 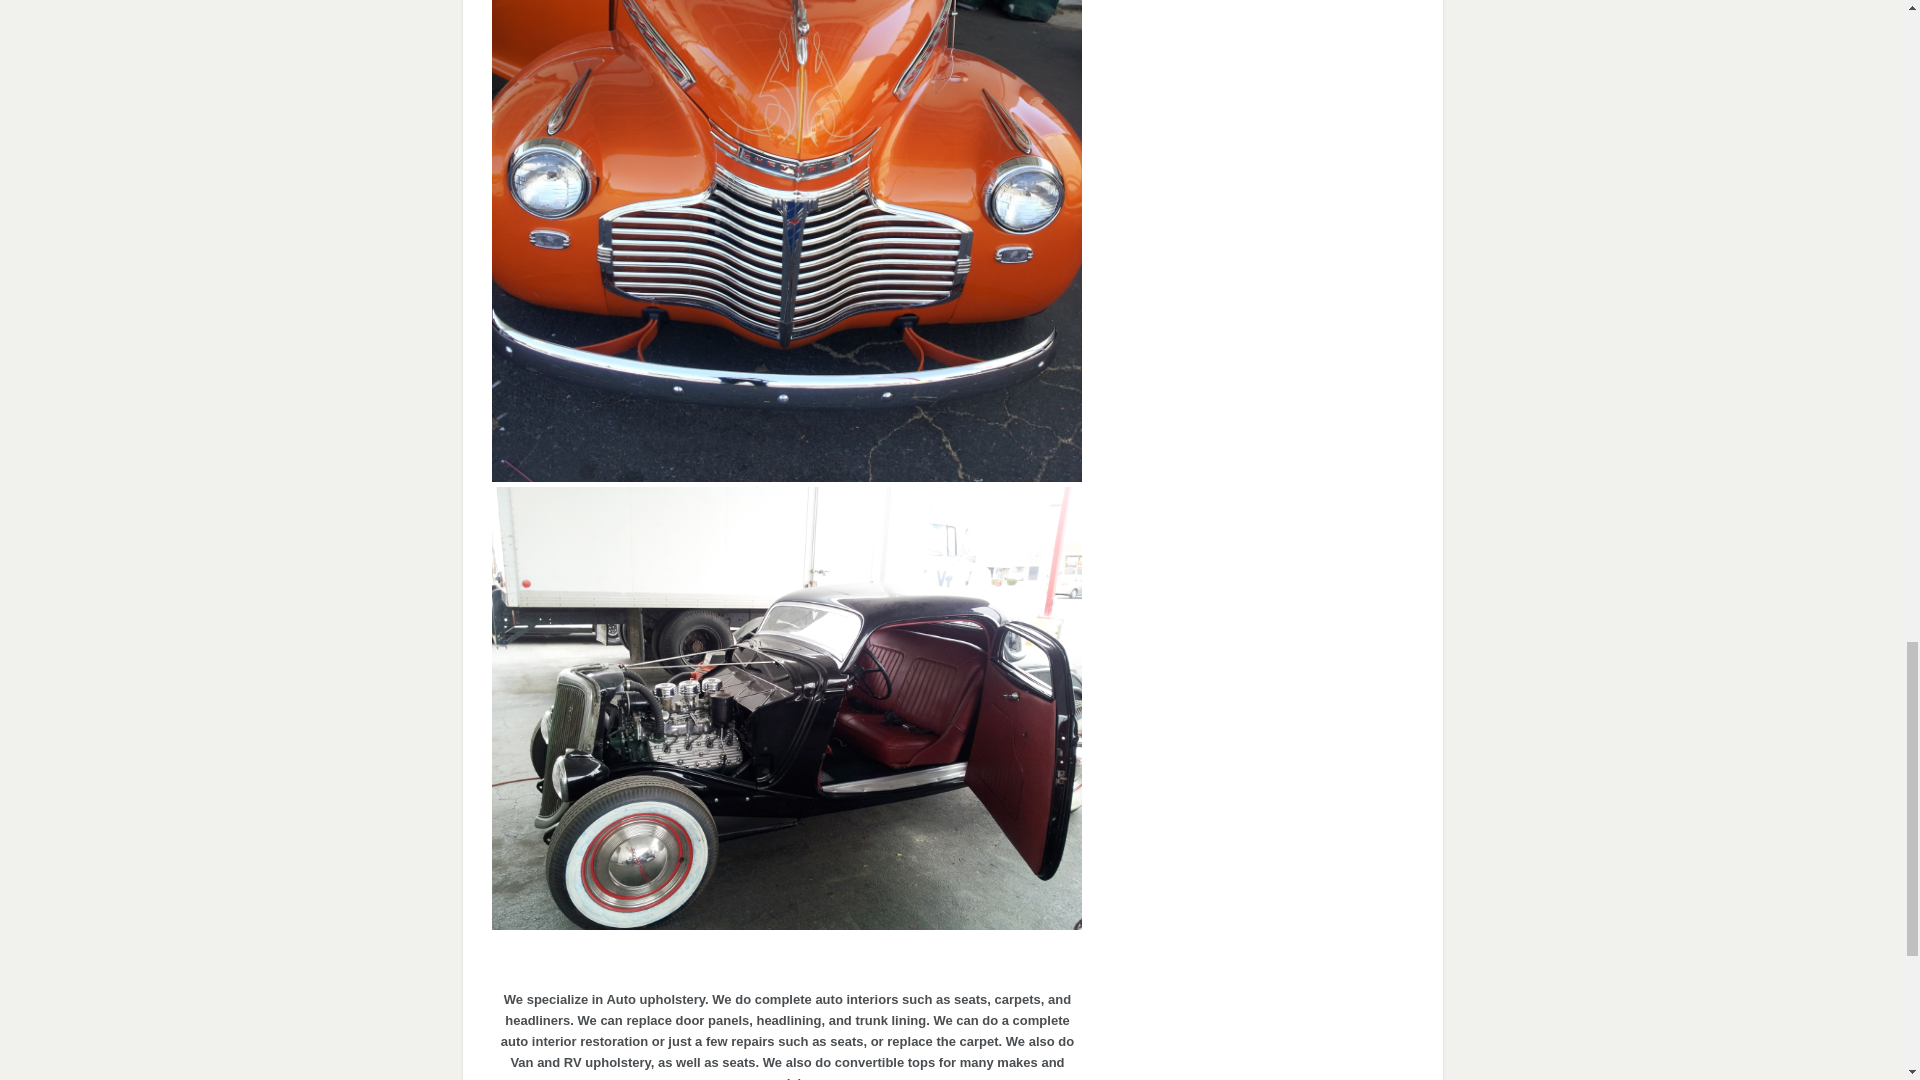 I want to click on auto upholstery, so click(x=786, y=922).